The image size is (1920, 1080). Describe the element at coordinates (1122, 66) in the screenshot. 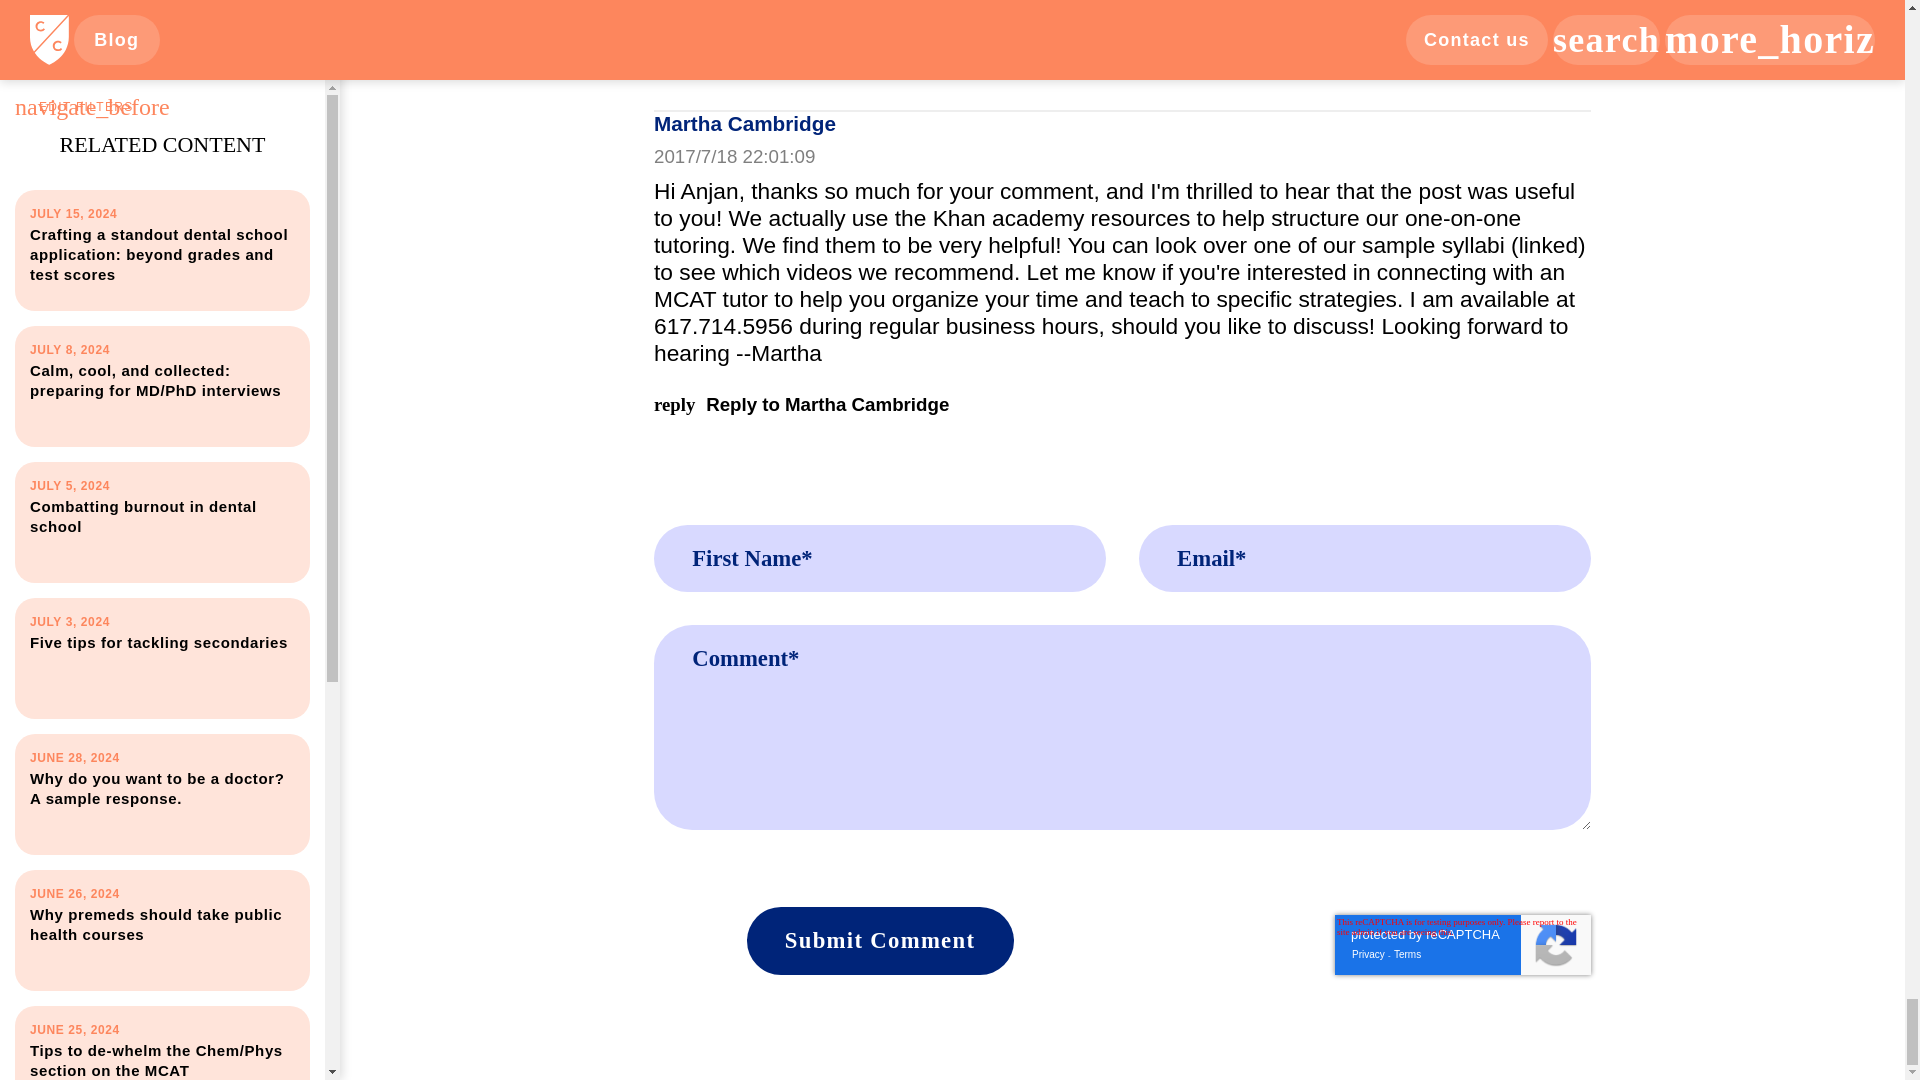

I see `Submit Comment` at that location.